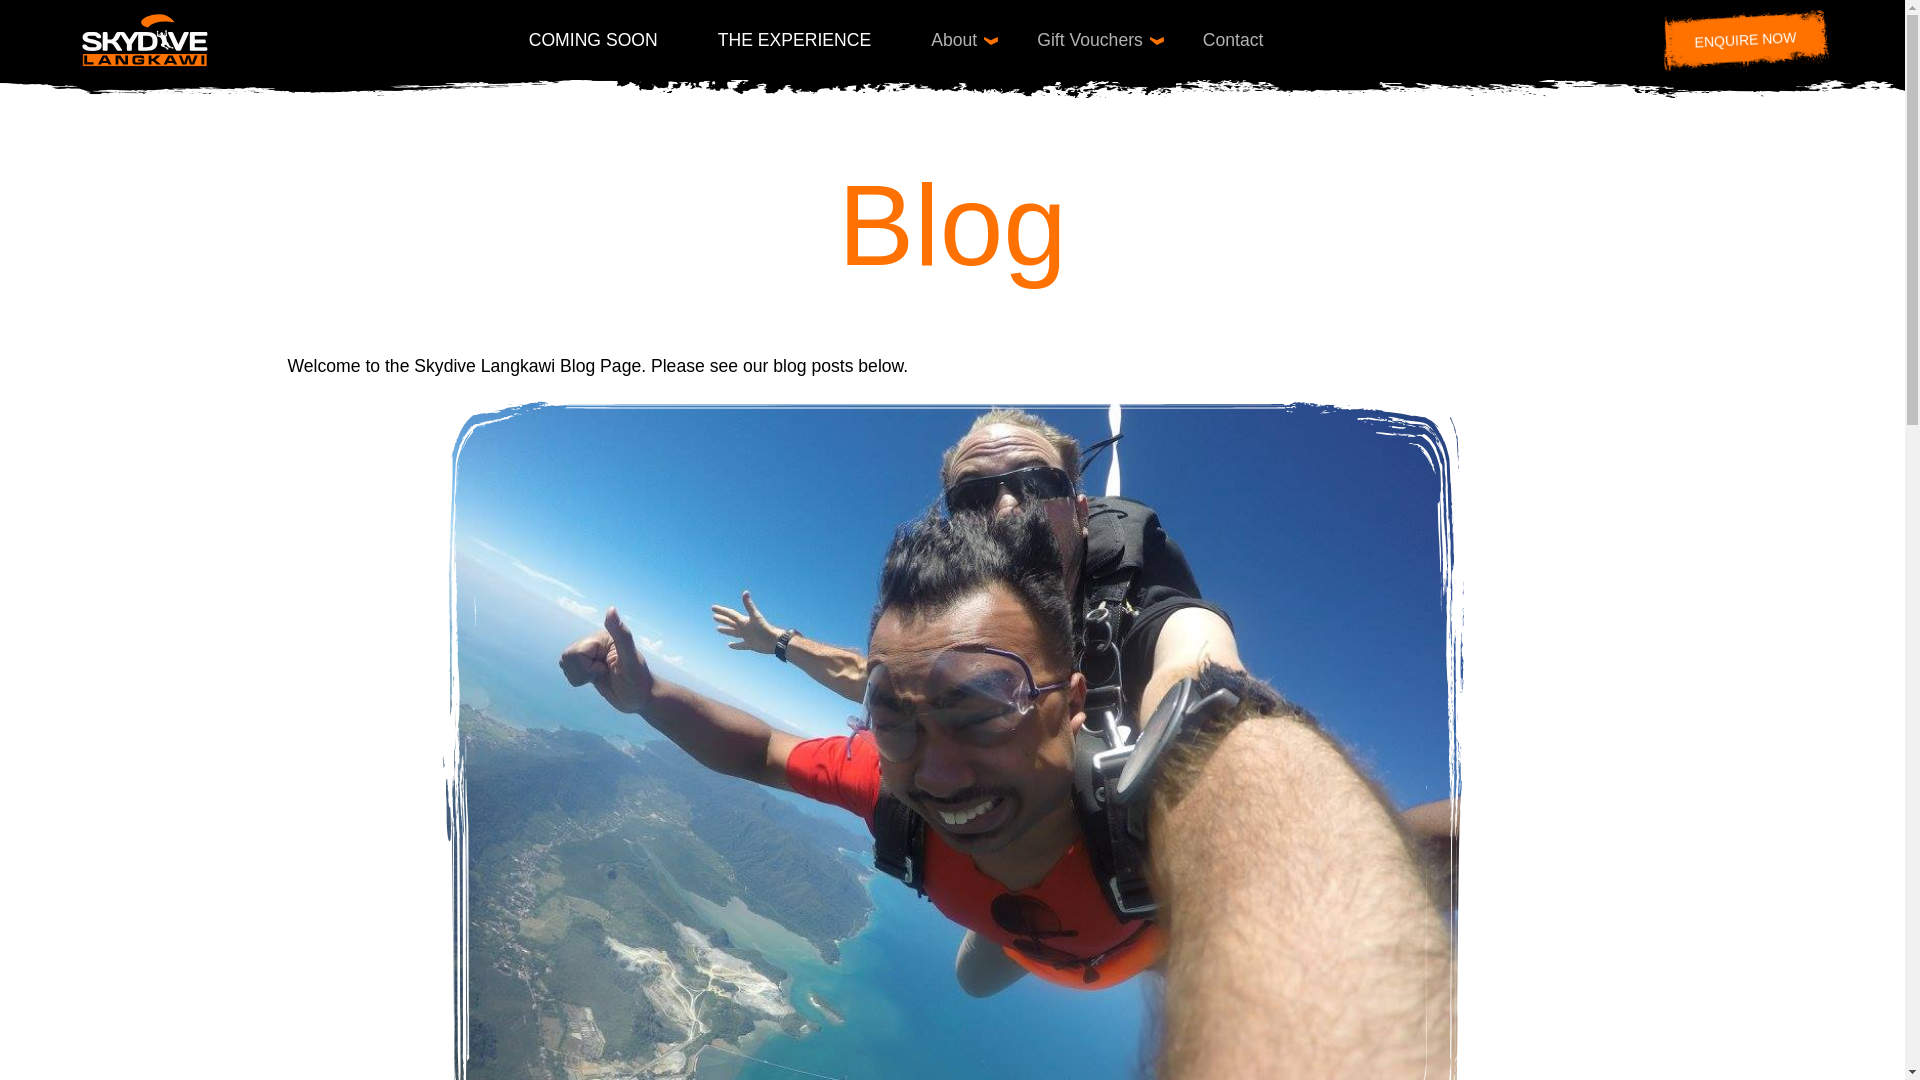  Describe the element at coordinates (1234, 40) in the screenshot. I see `Contact` at that location.